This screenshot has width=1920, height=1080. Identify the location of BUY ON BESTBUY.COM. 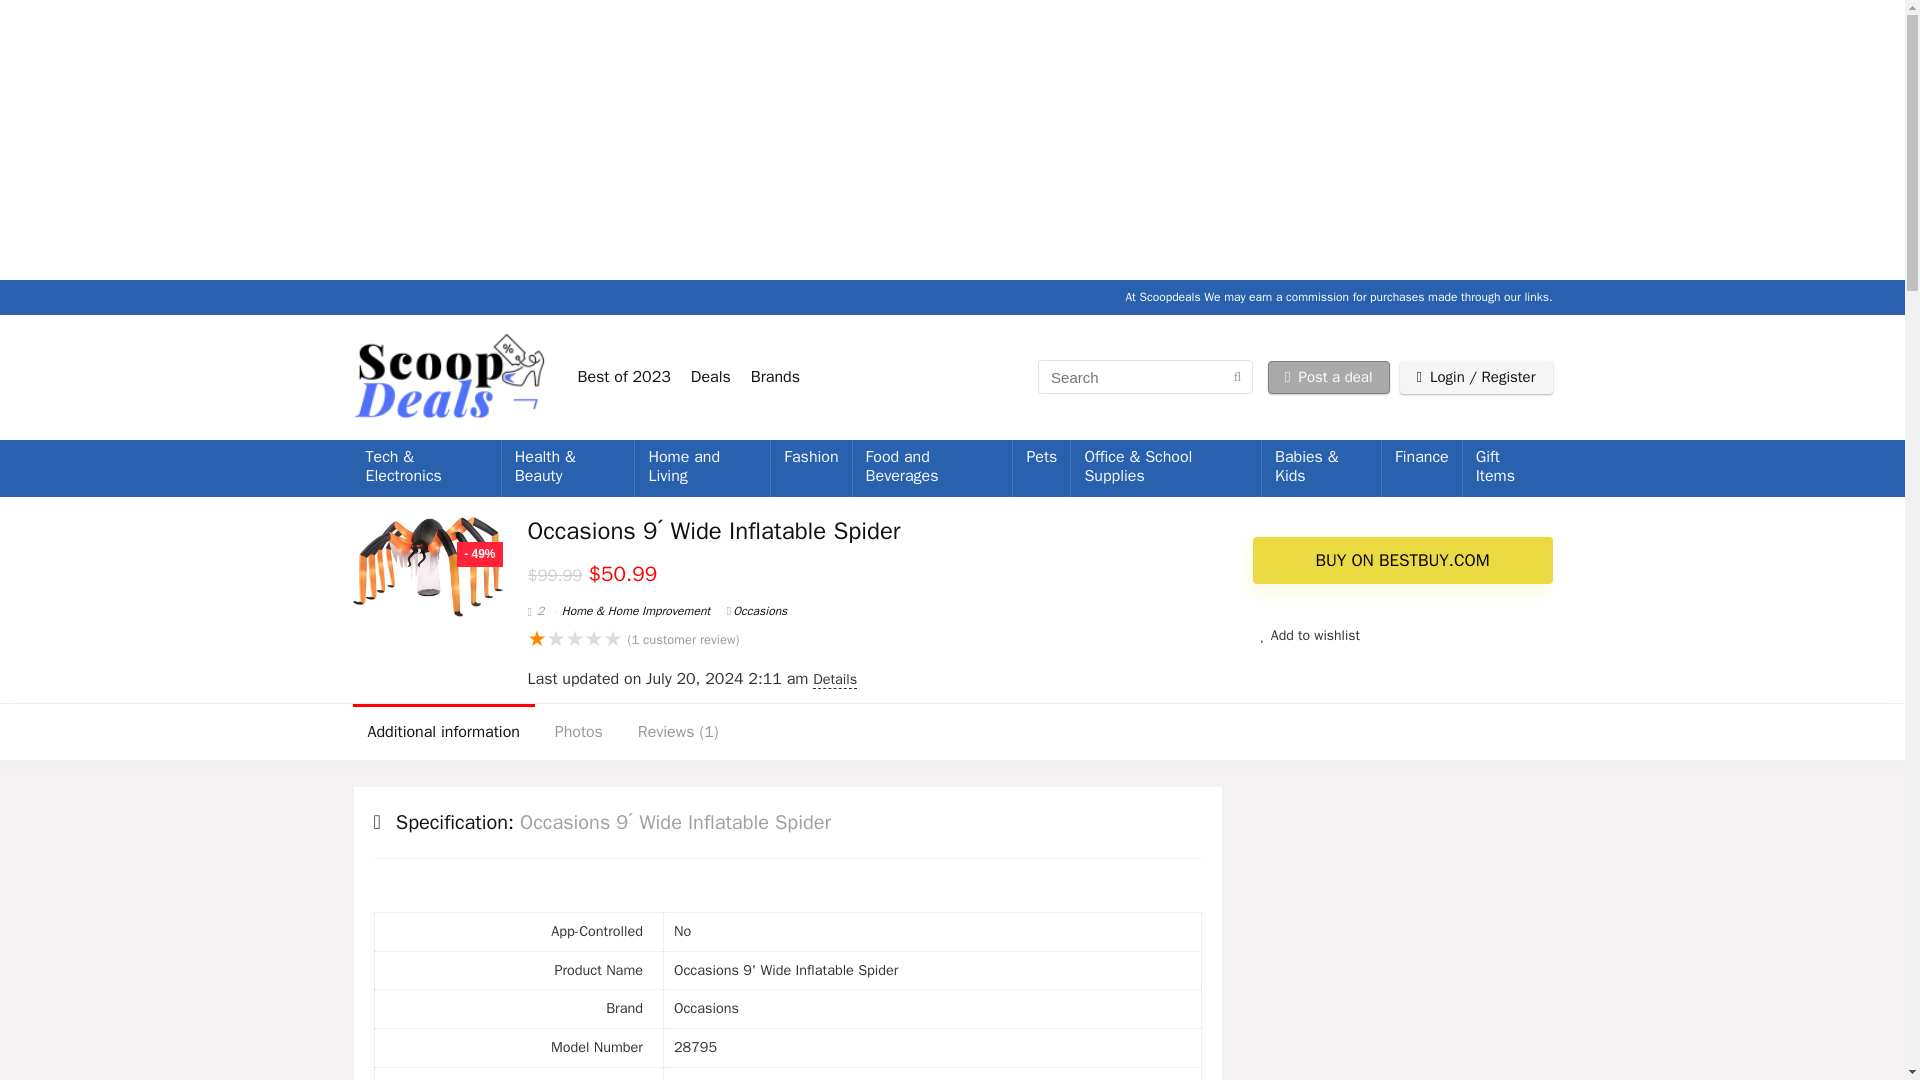
(1401, 560).